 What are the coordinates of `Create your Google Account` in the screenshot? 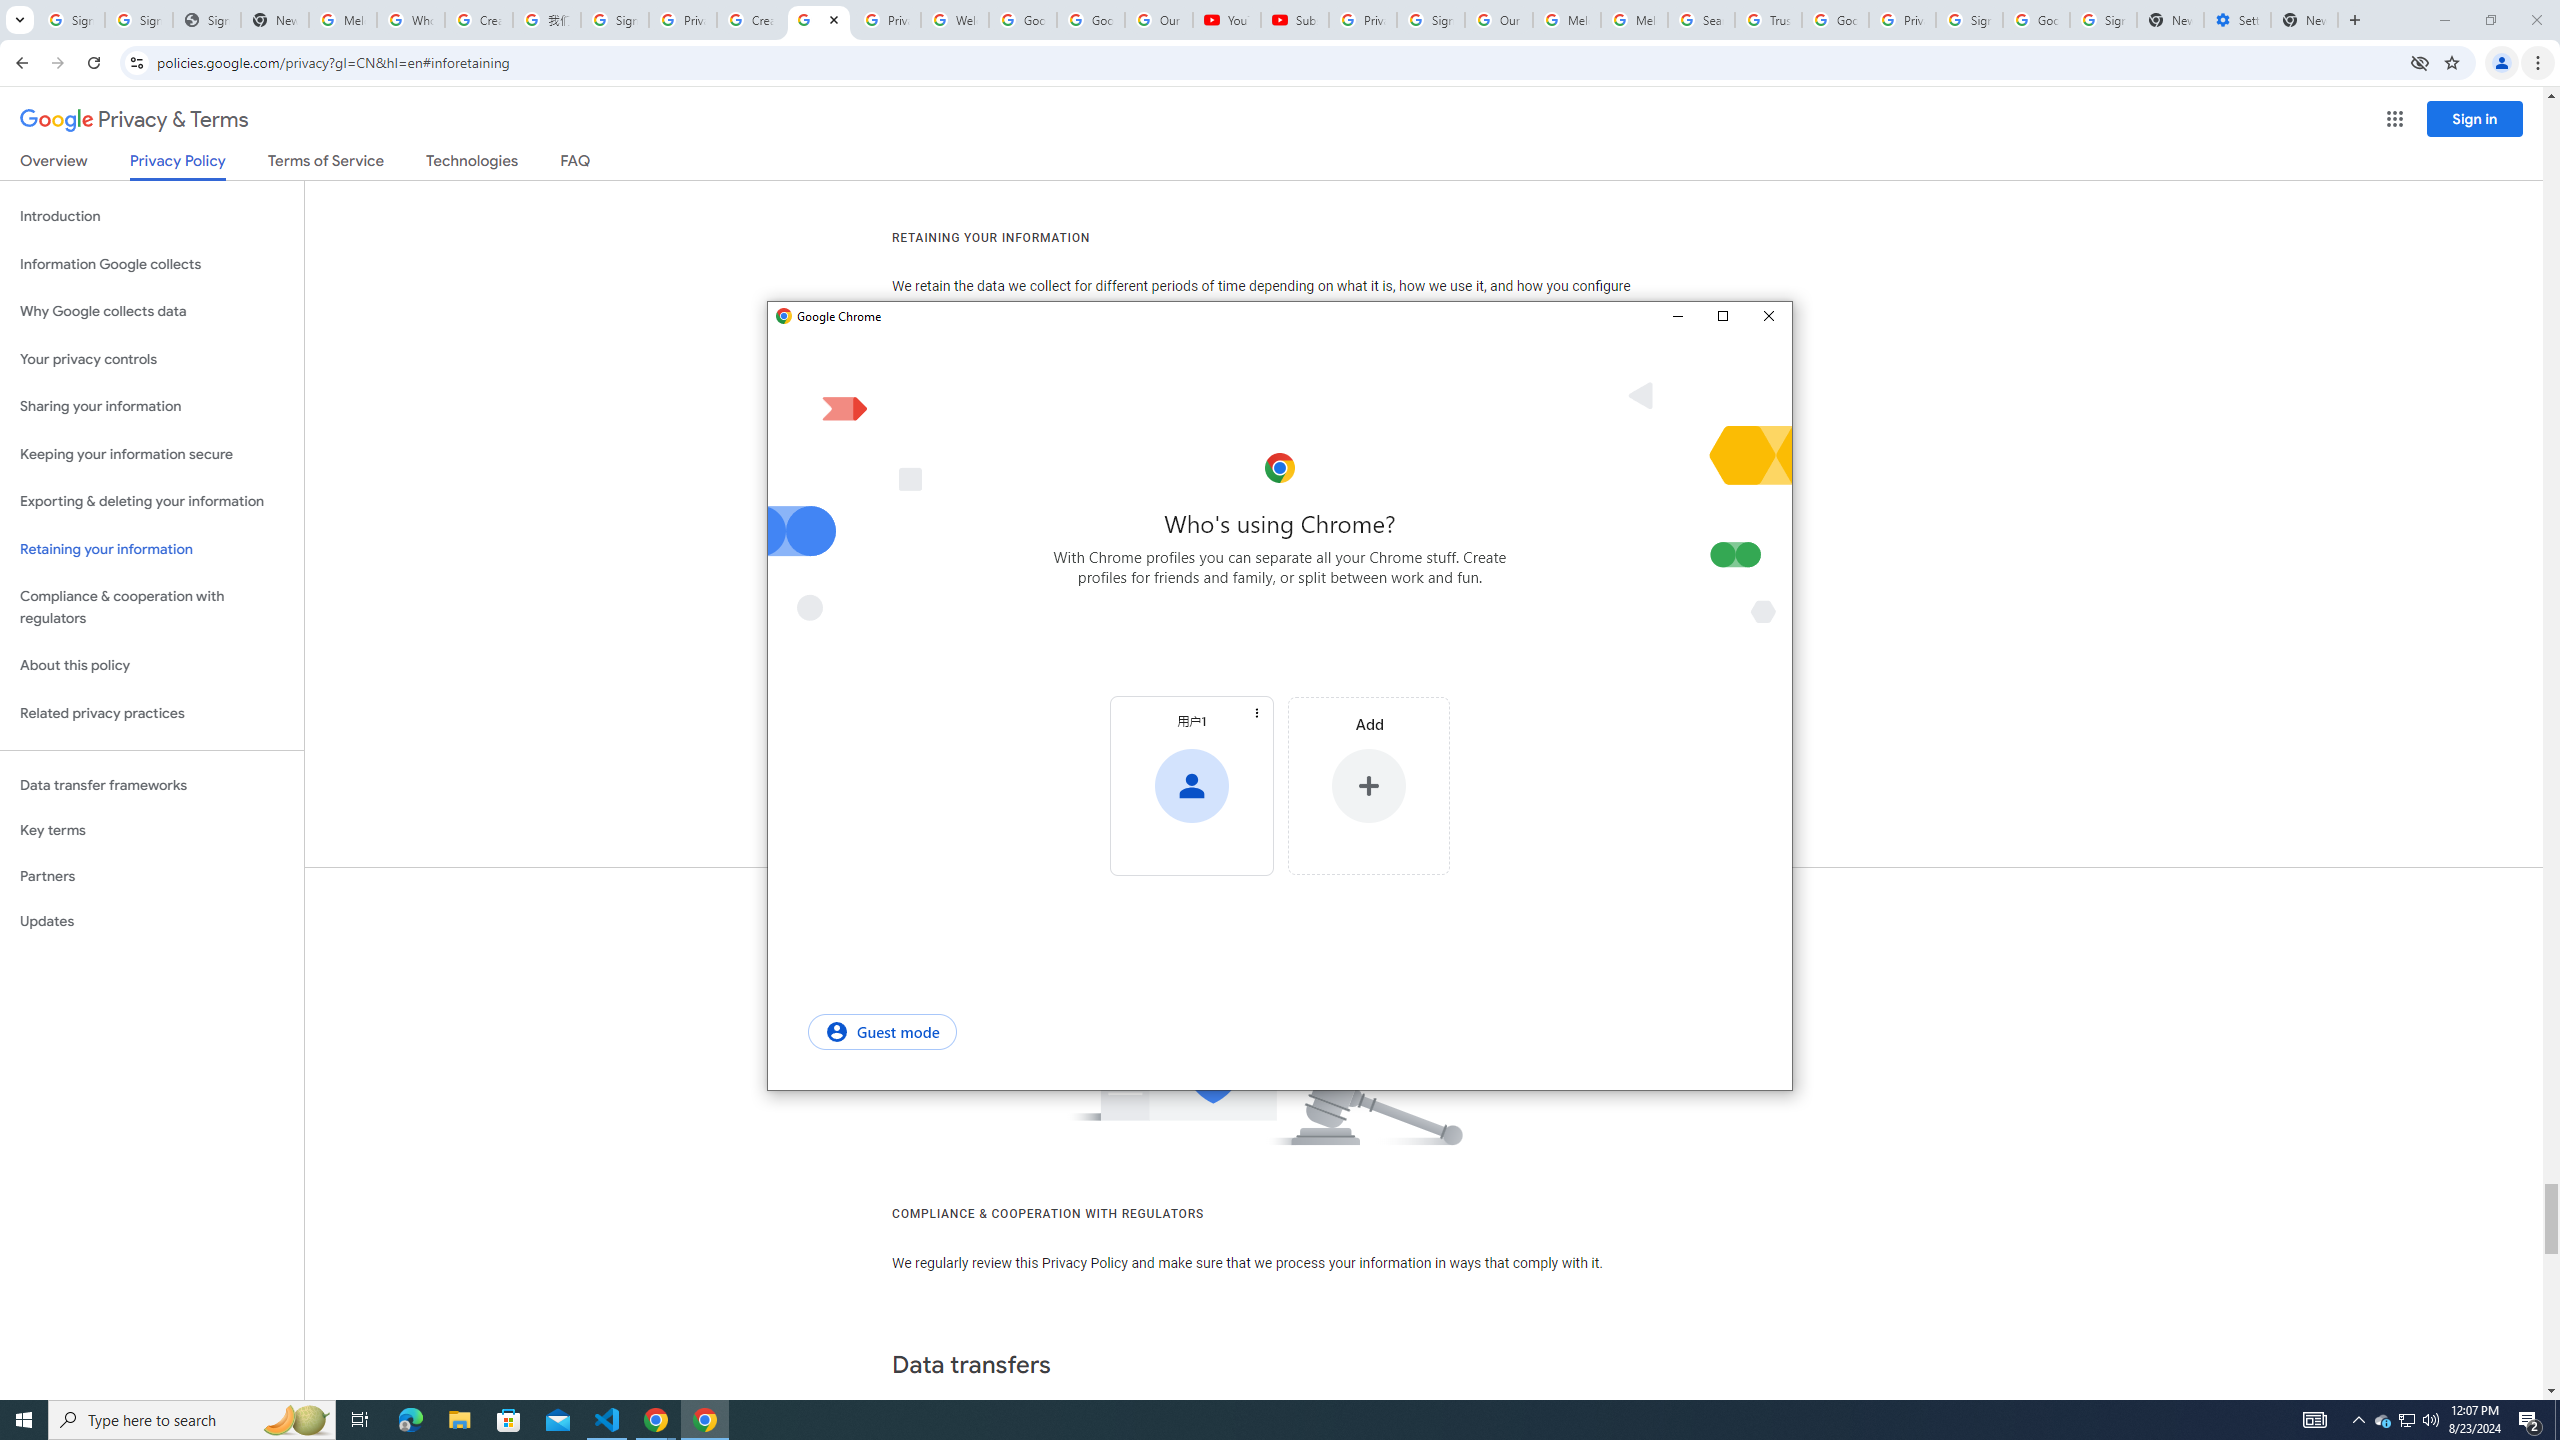 It's located at (478, 20).